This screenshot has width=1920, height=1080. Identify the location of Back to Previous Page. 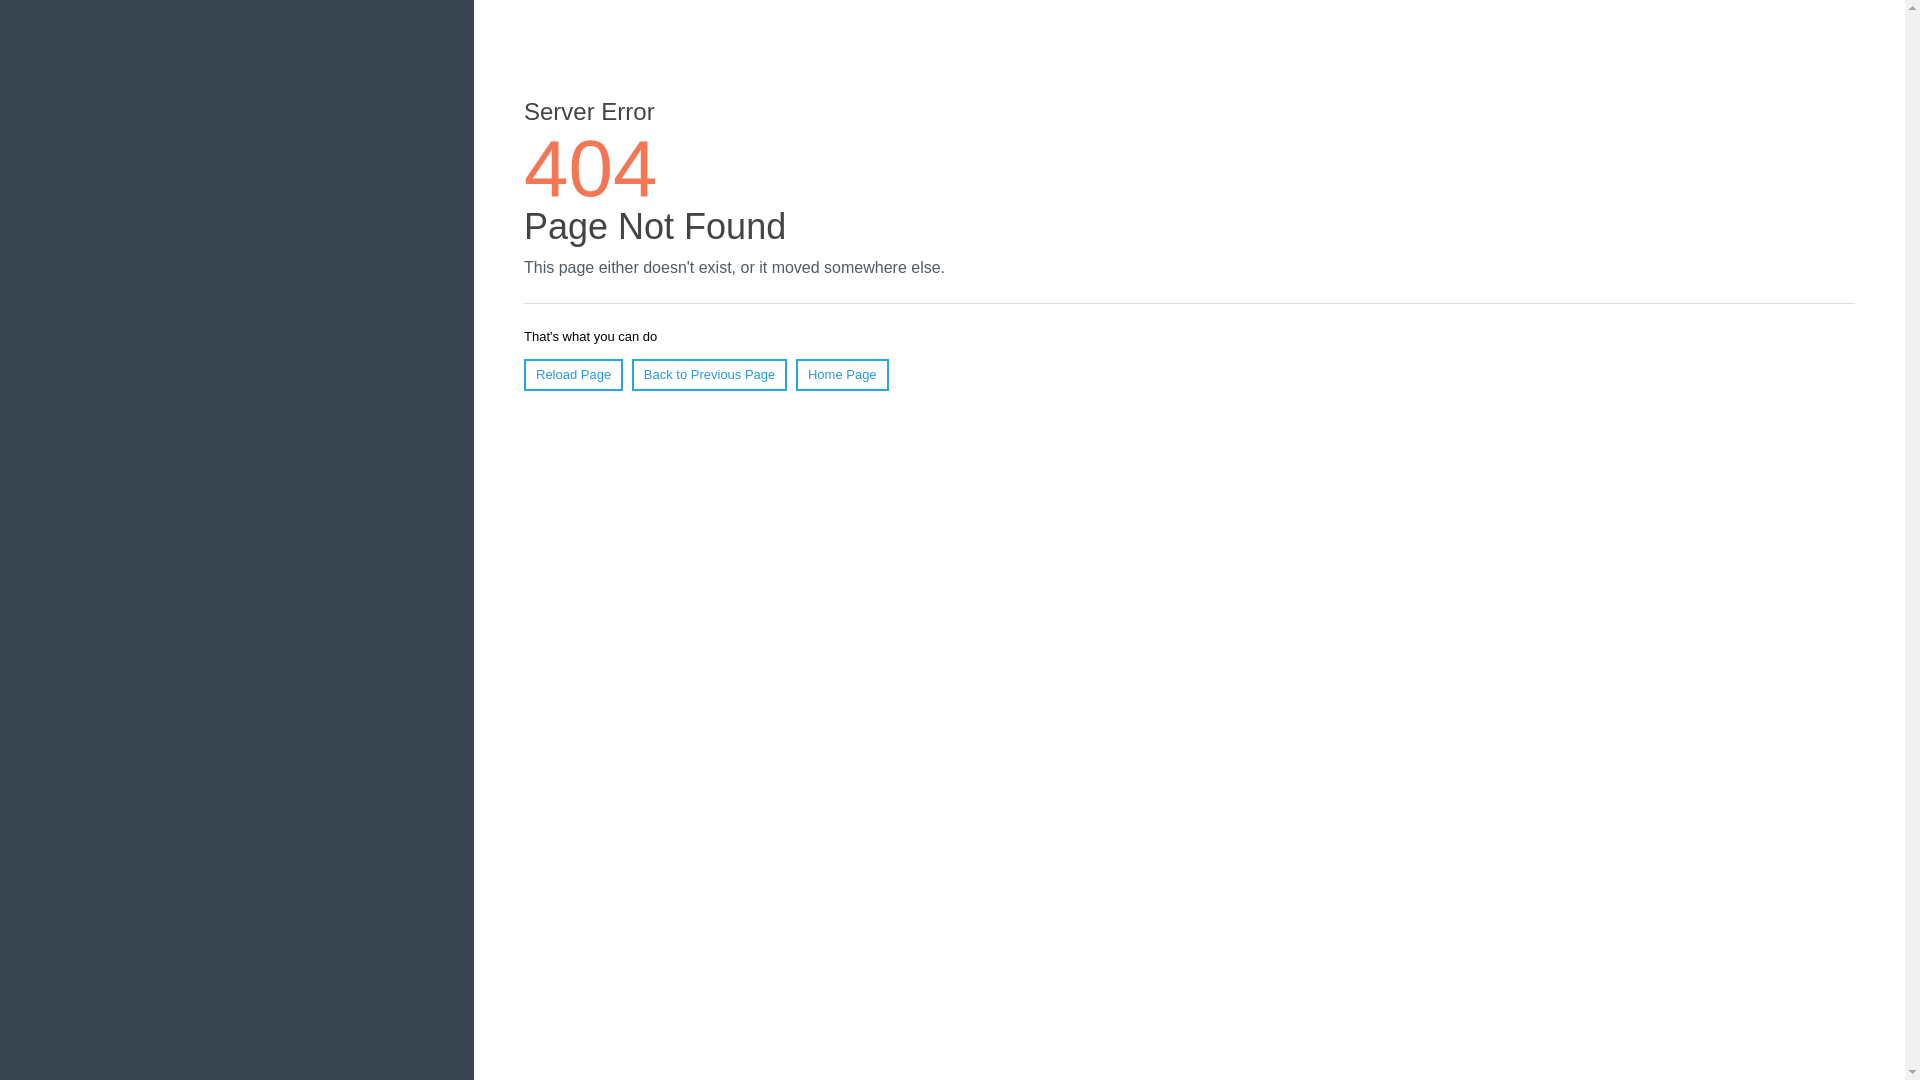
(709, 374).